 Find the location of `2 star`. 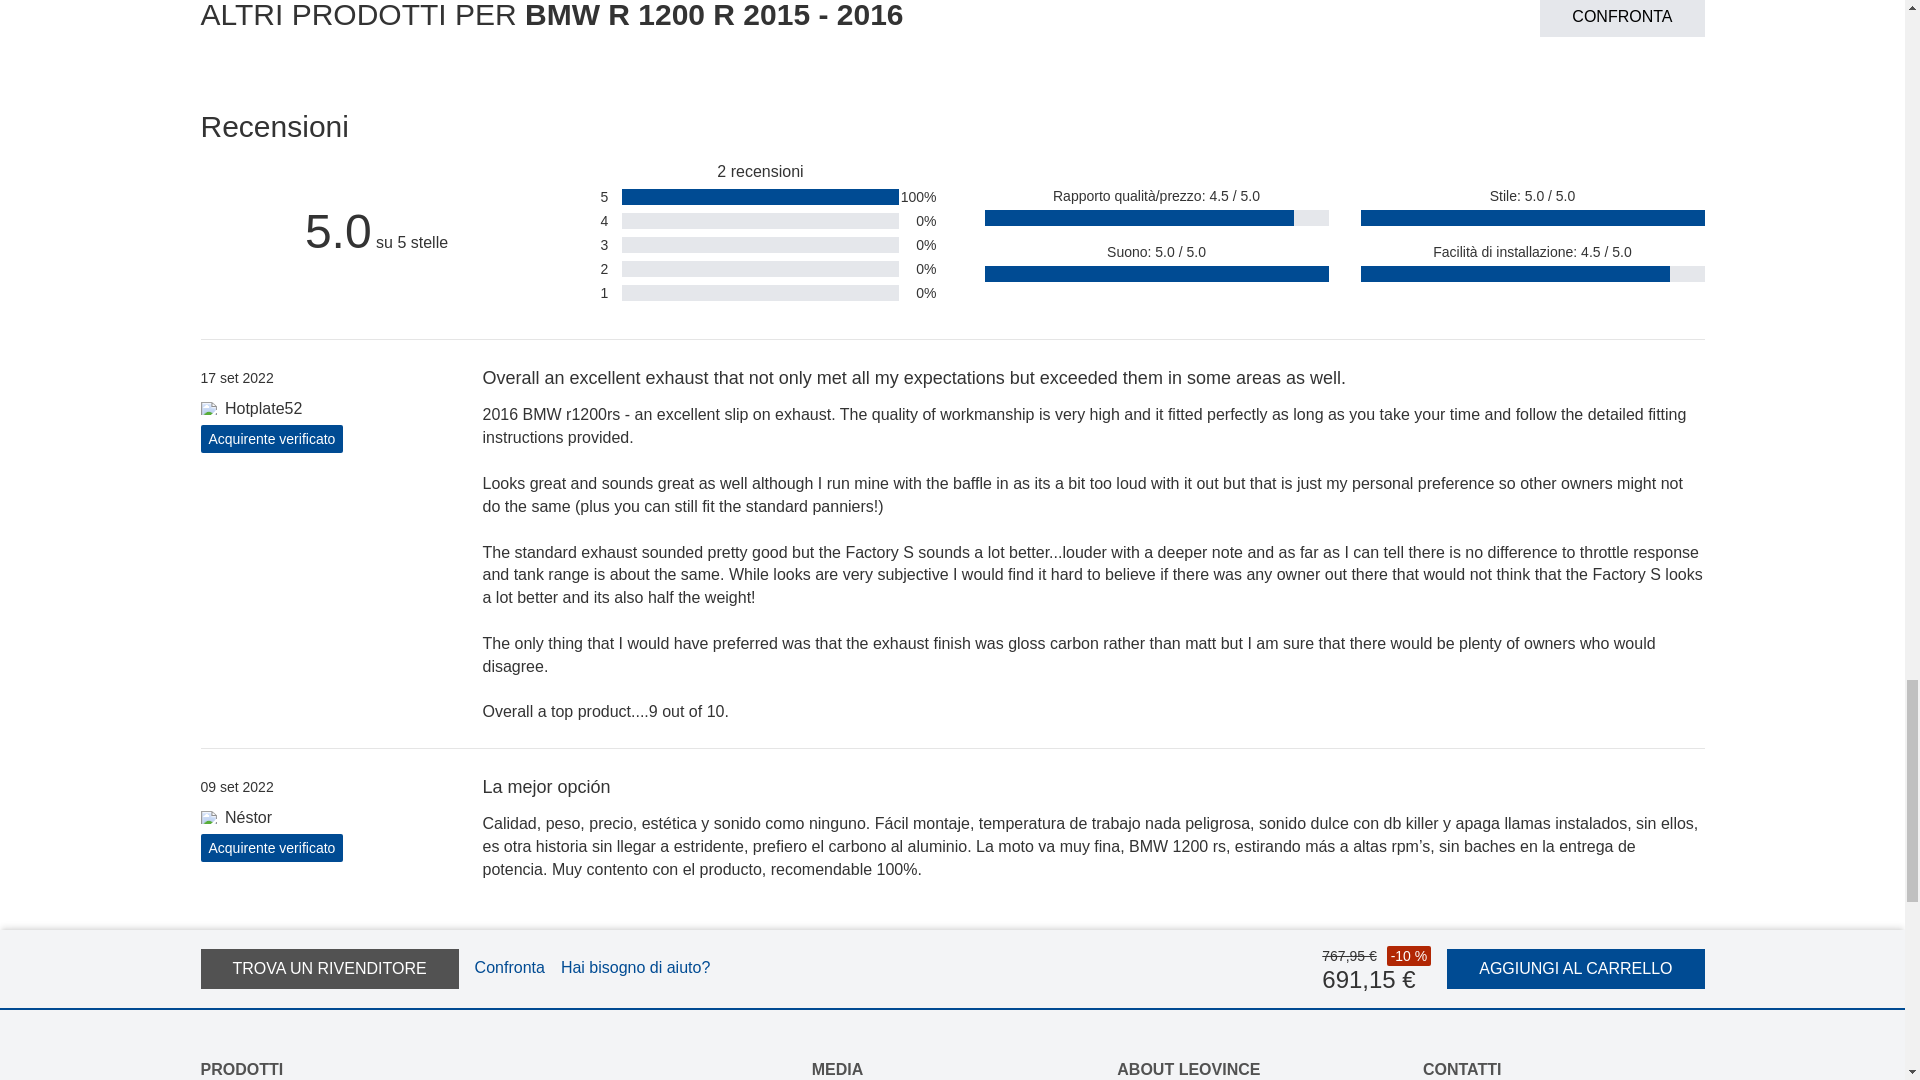

2 star is located at coordinates (589, 268).